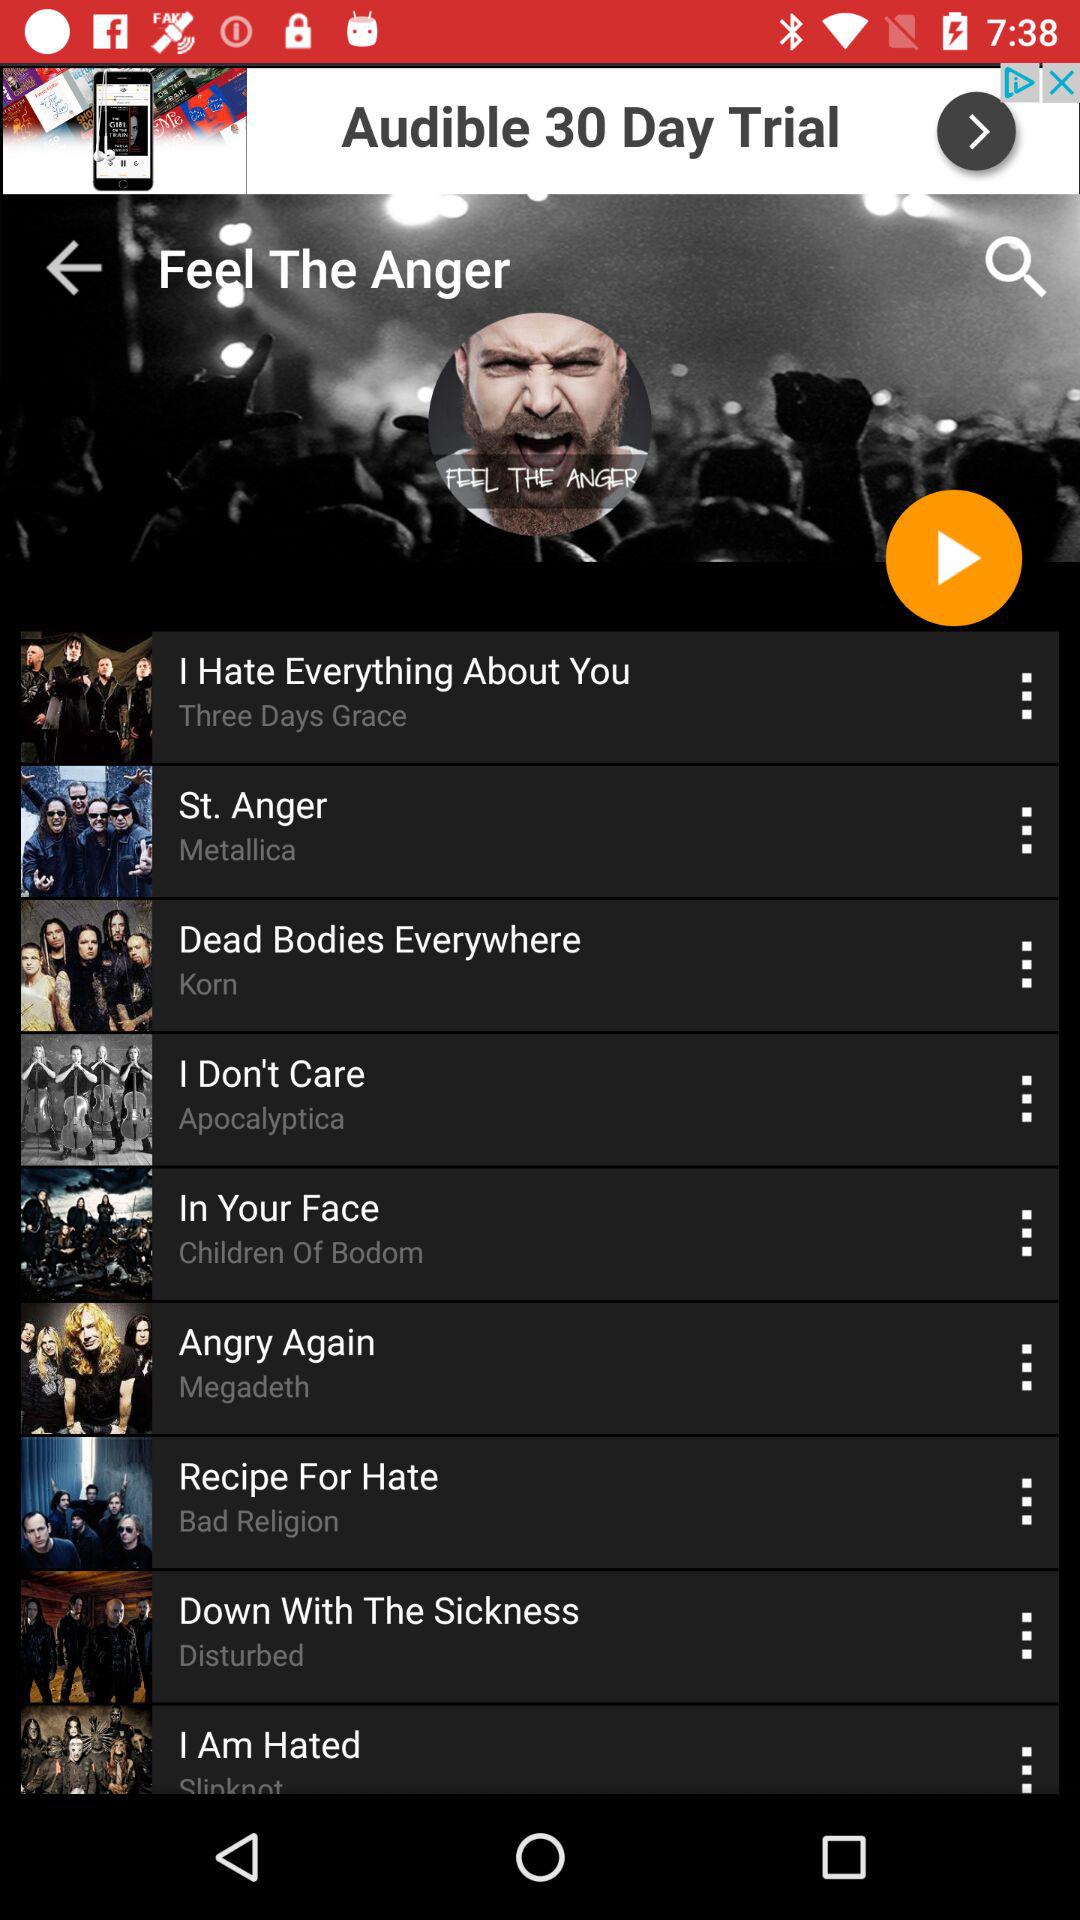  Describe the element at coordinates (1028, 964) in the screenshot. I see `more options` at that location.